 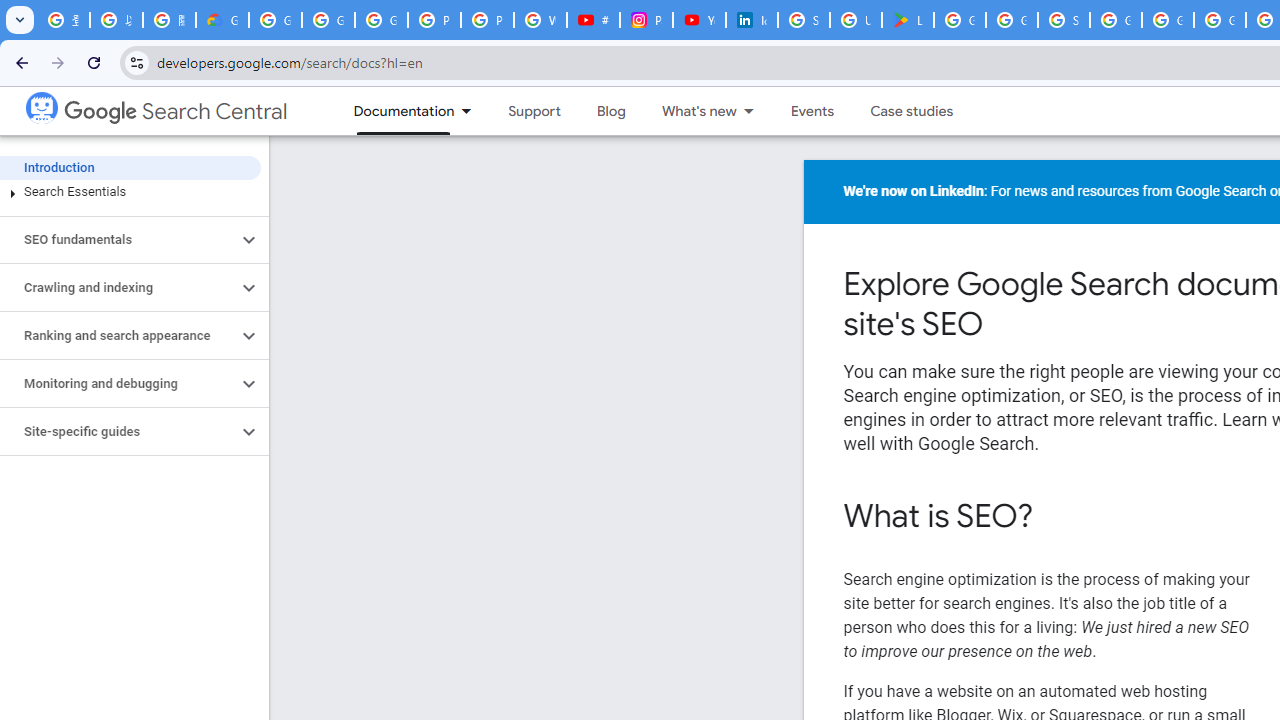 I want to click on Support, so click(x=534, y=111).